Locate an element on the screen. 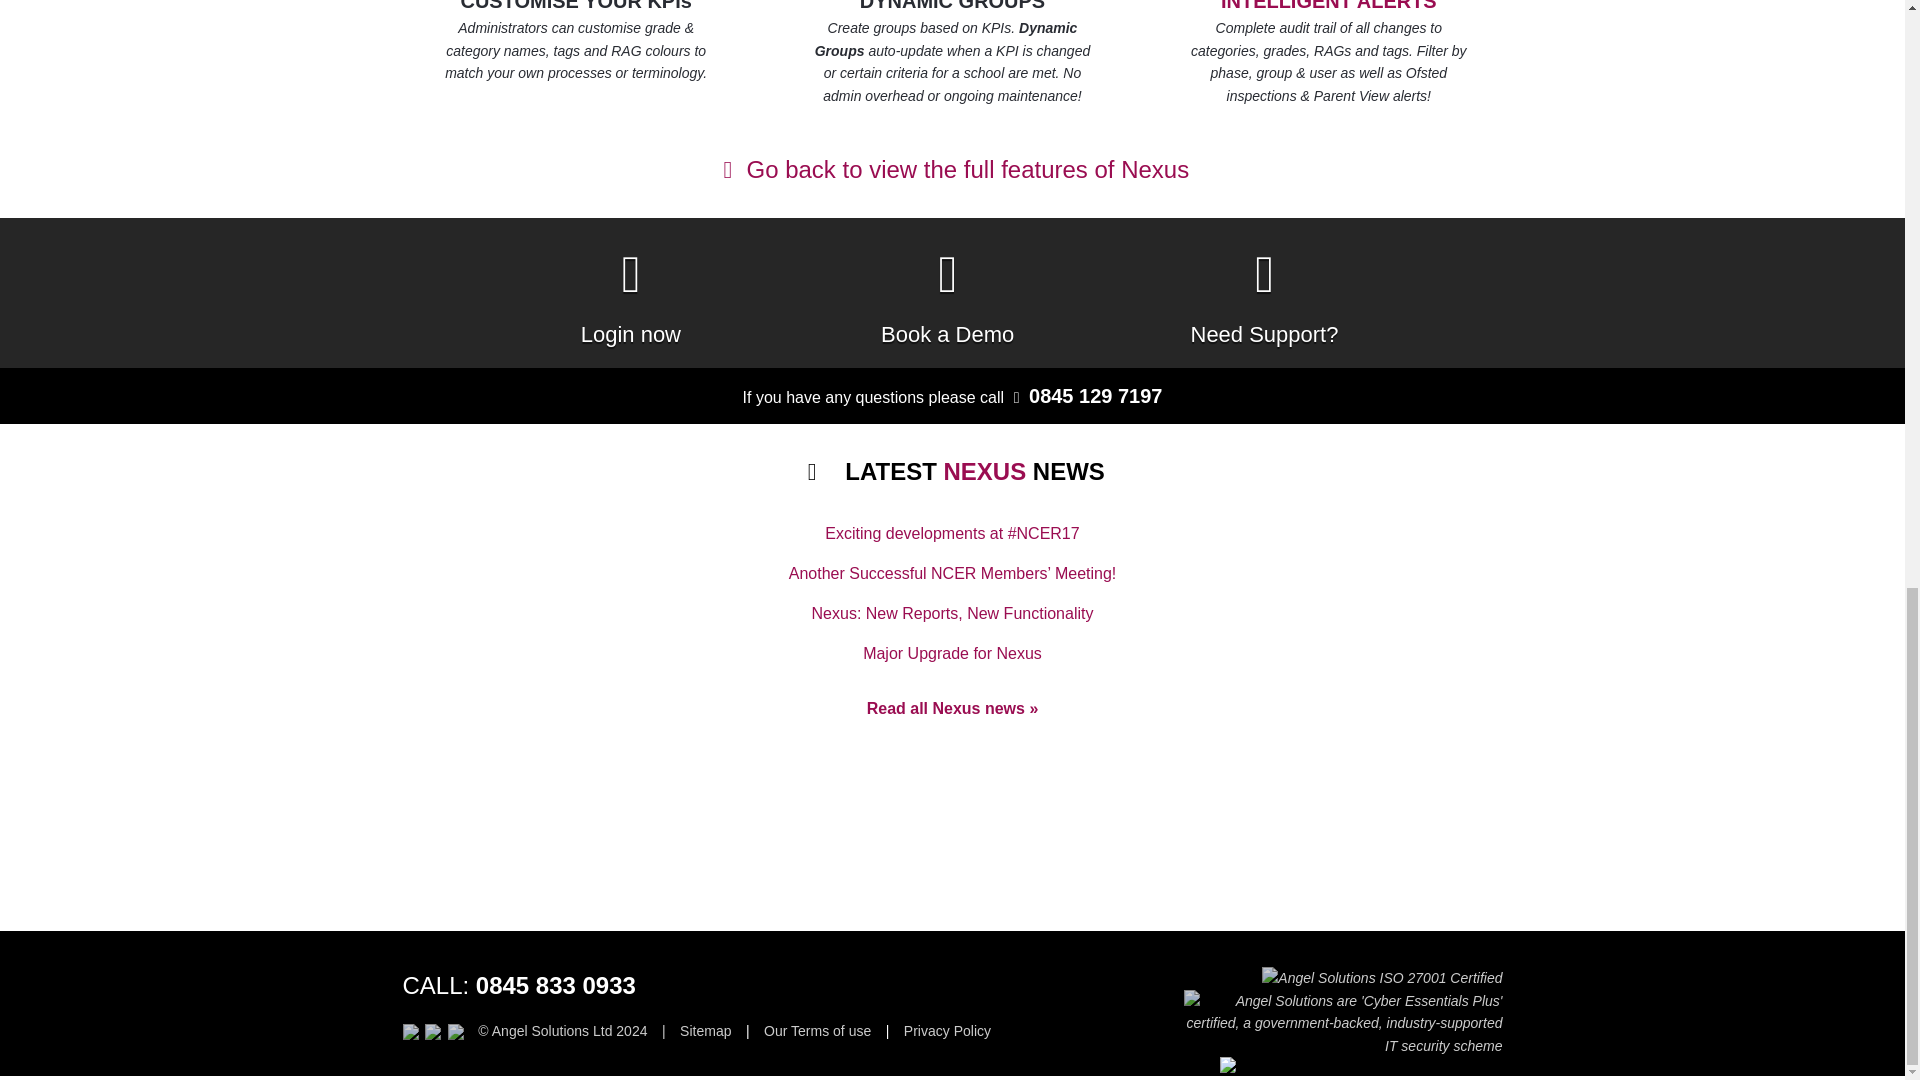 Image resolution: width=1920 pixels, height=1080 pixels. Major Upgrade for Nexus is located at coordinates (952, 654).